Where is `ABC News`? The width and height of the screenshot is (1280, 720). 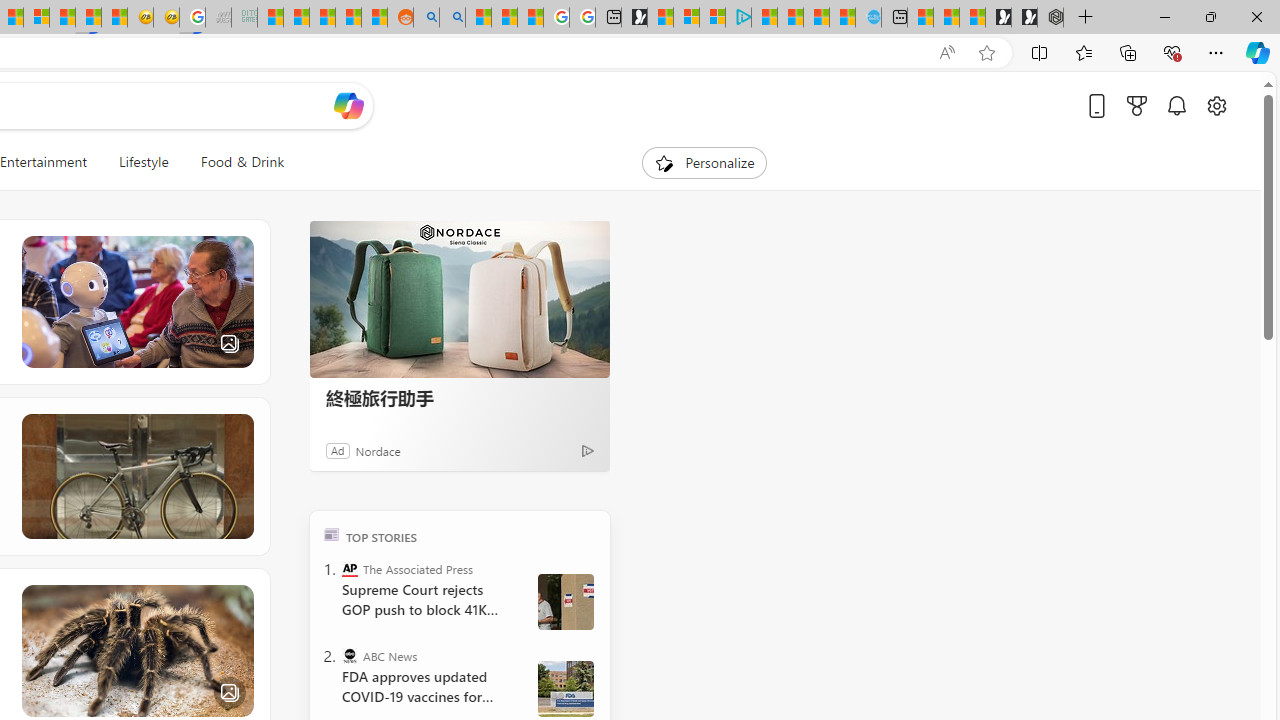 ABC News is located at coordinates (350, 656).